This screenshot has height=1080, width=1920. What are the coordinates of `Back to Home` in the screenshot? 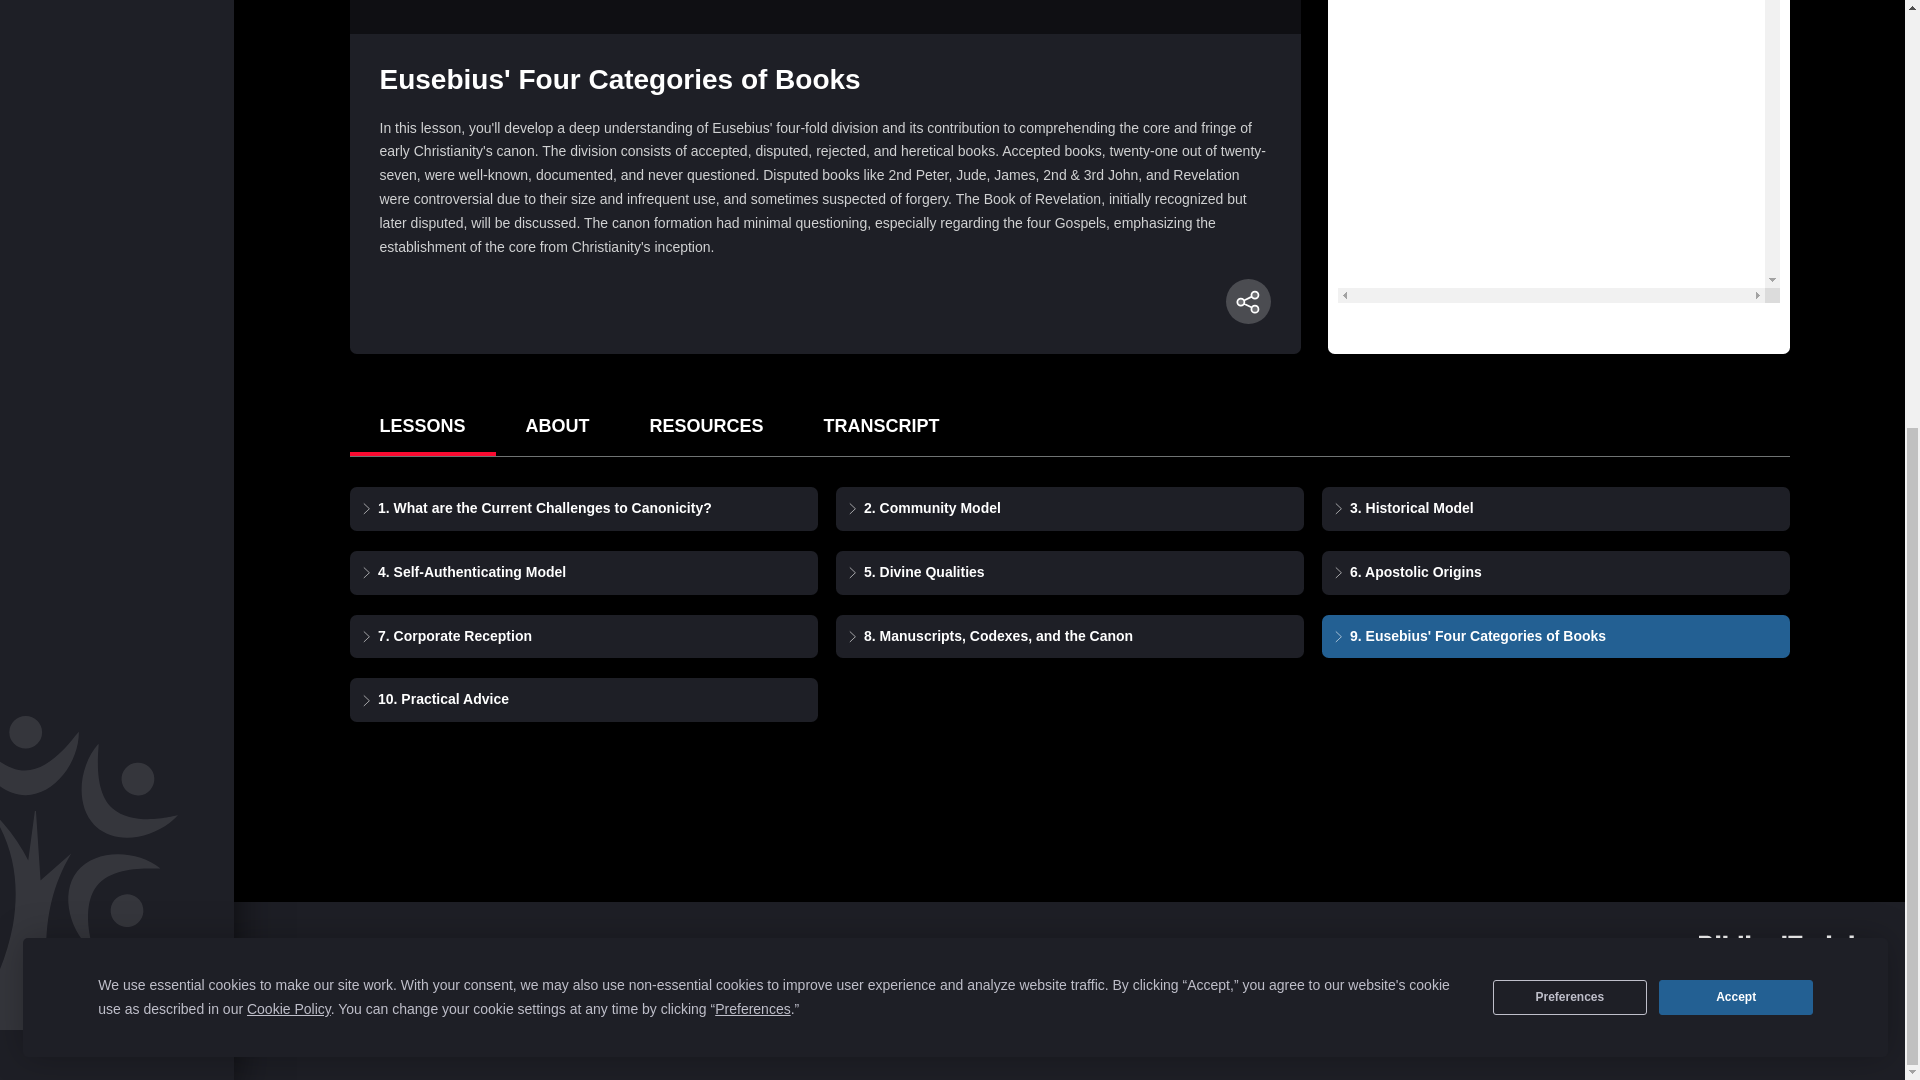 It's located at (1619, 955).